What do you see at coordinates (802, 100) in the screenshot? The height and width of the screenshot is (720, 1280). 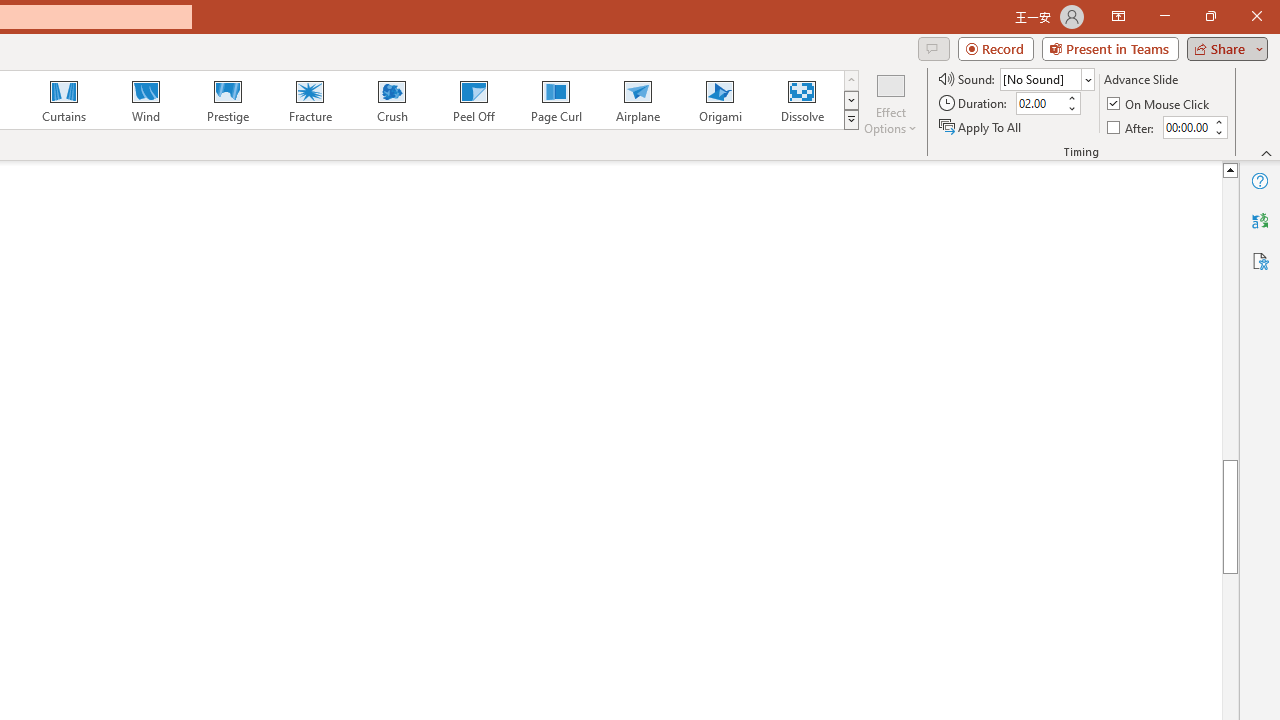 I see `Dissolve` at bounding box center [802, 100].